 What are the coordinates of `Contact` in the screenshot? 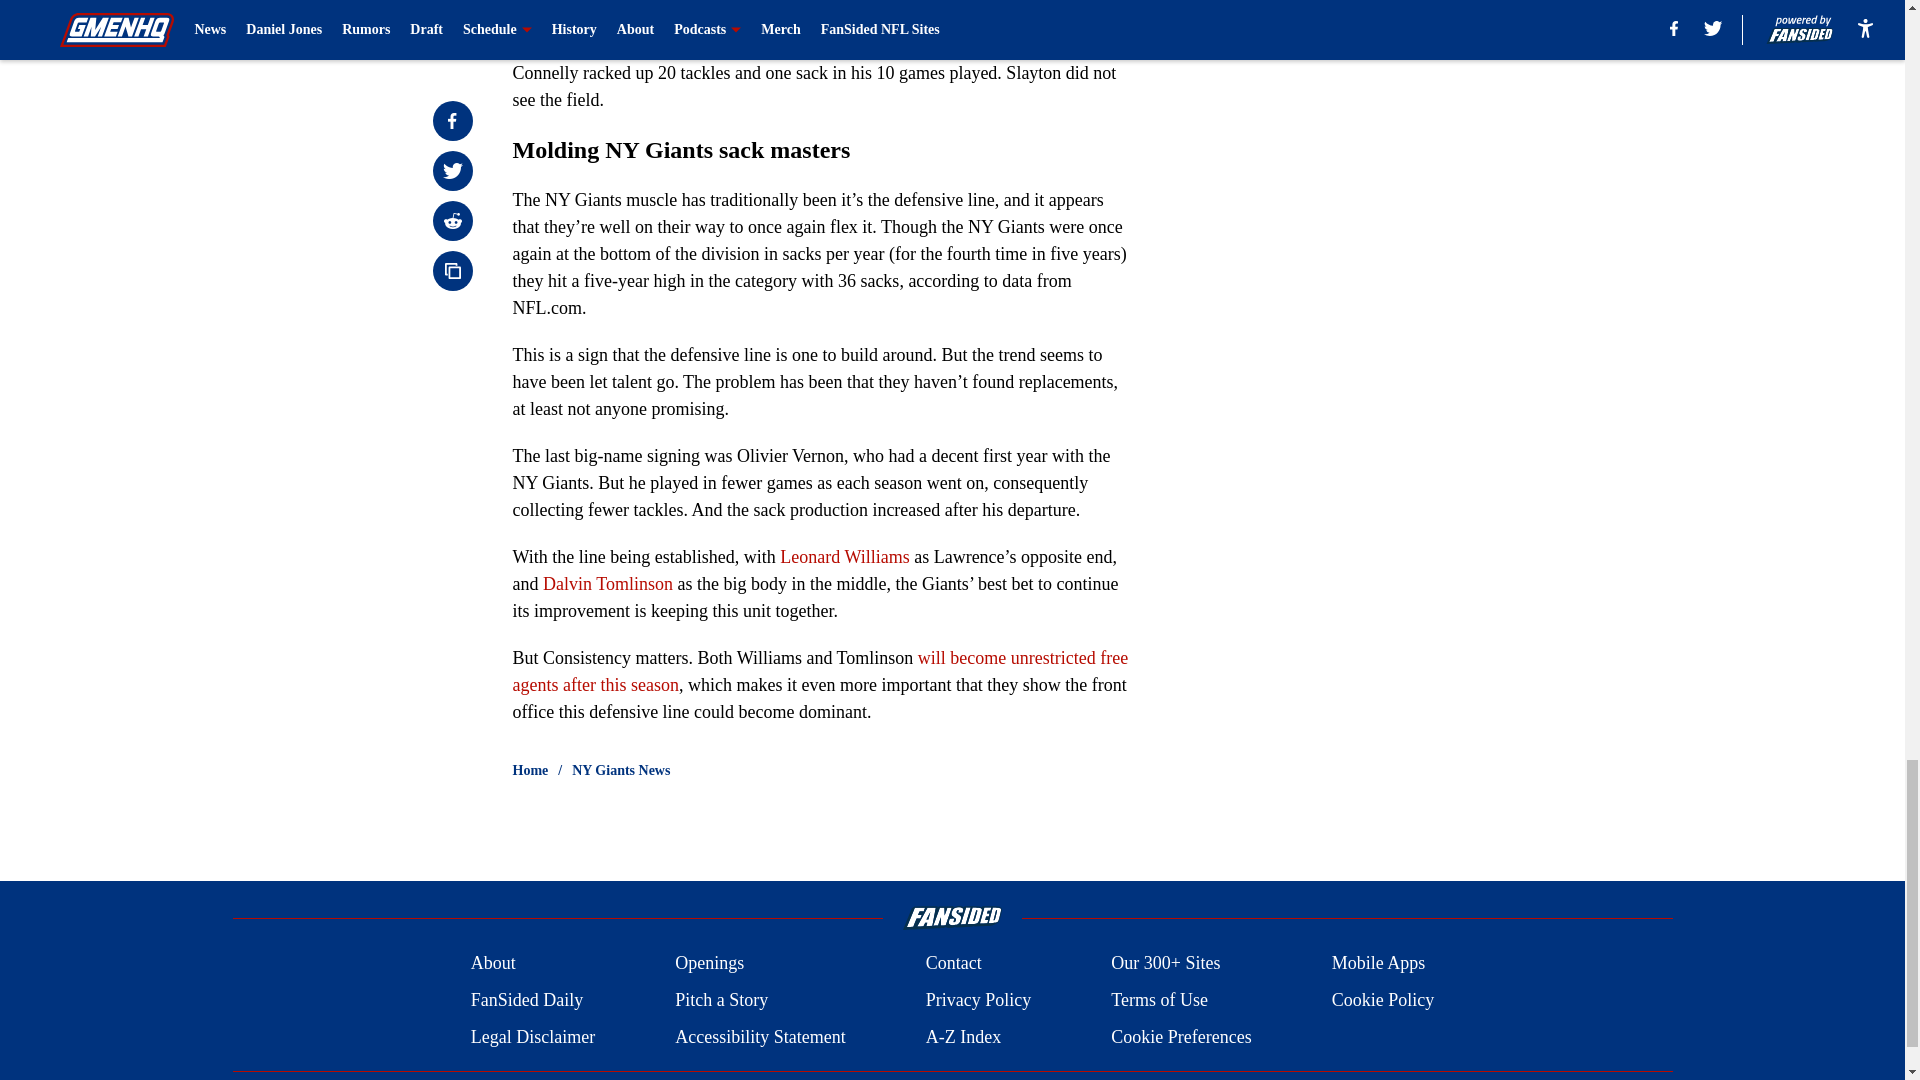 It's located at (953, 964).